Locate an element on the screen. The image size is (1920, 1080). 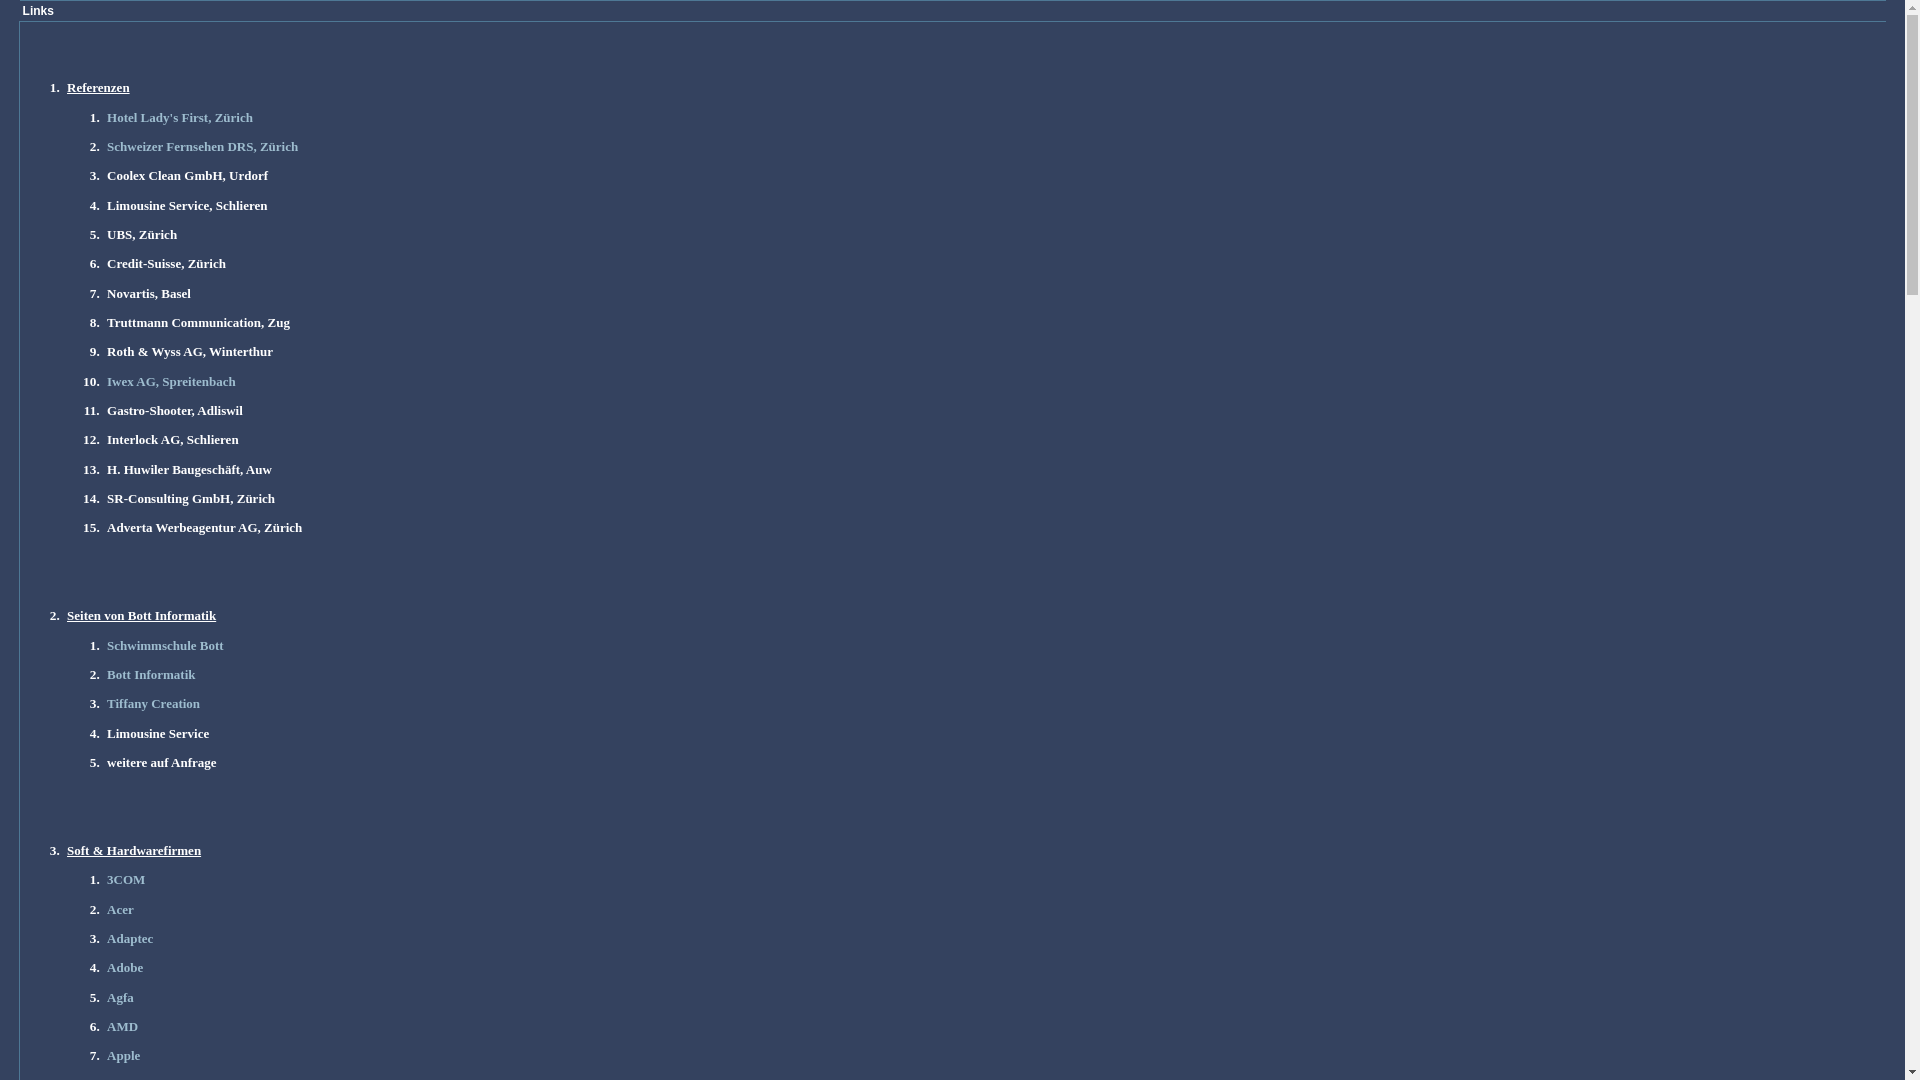
Adobe is located at coordinates (125, 968).